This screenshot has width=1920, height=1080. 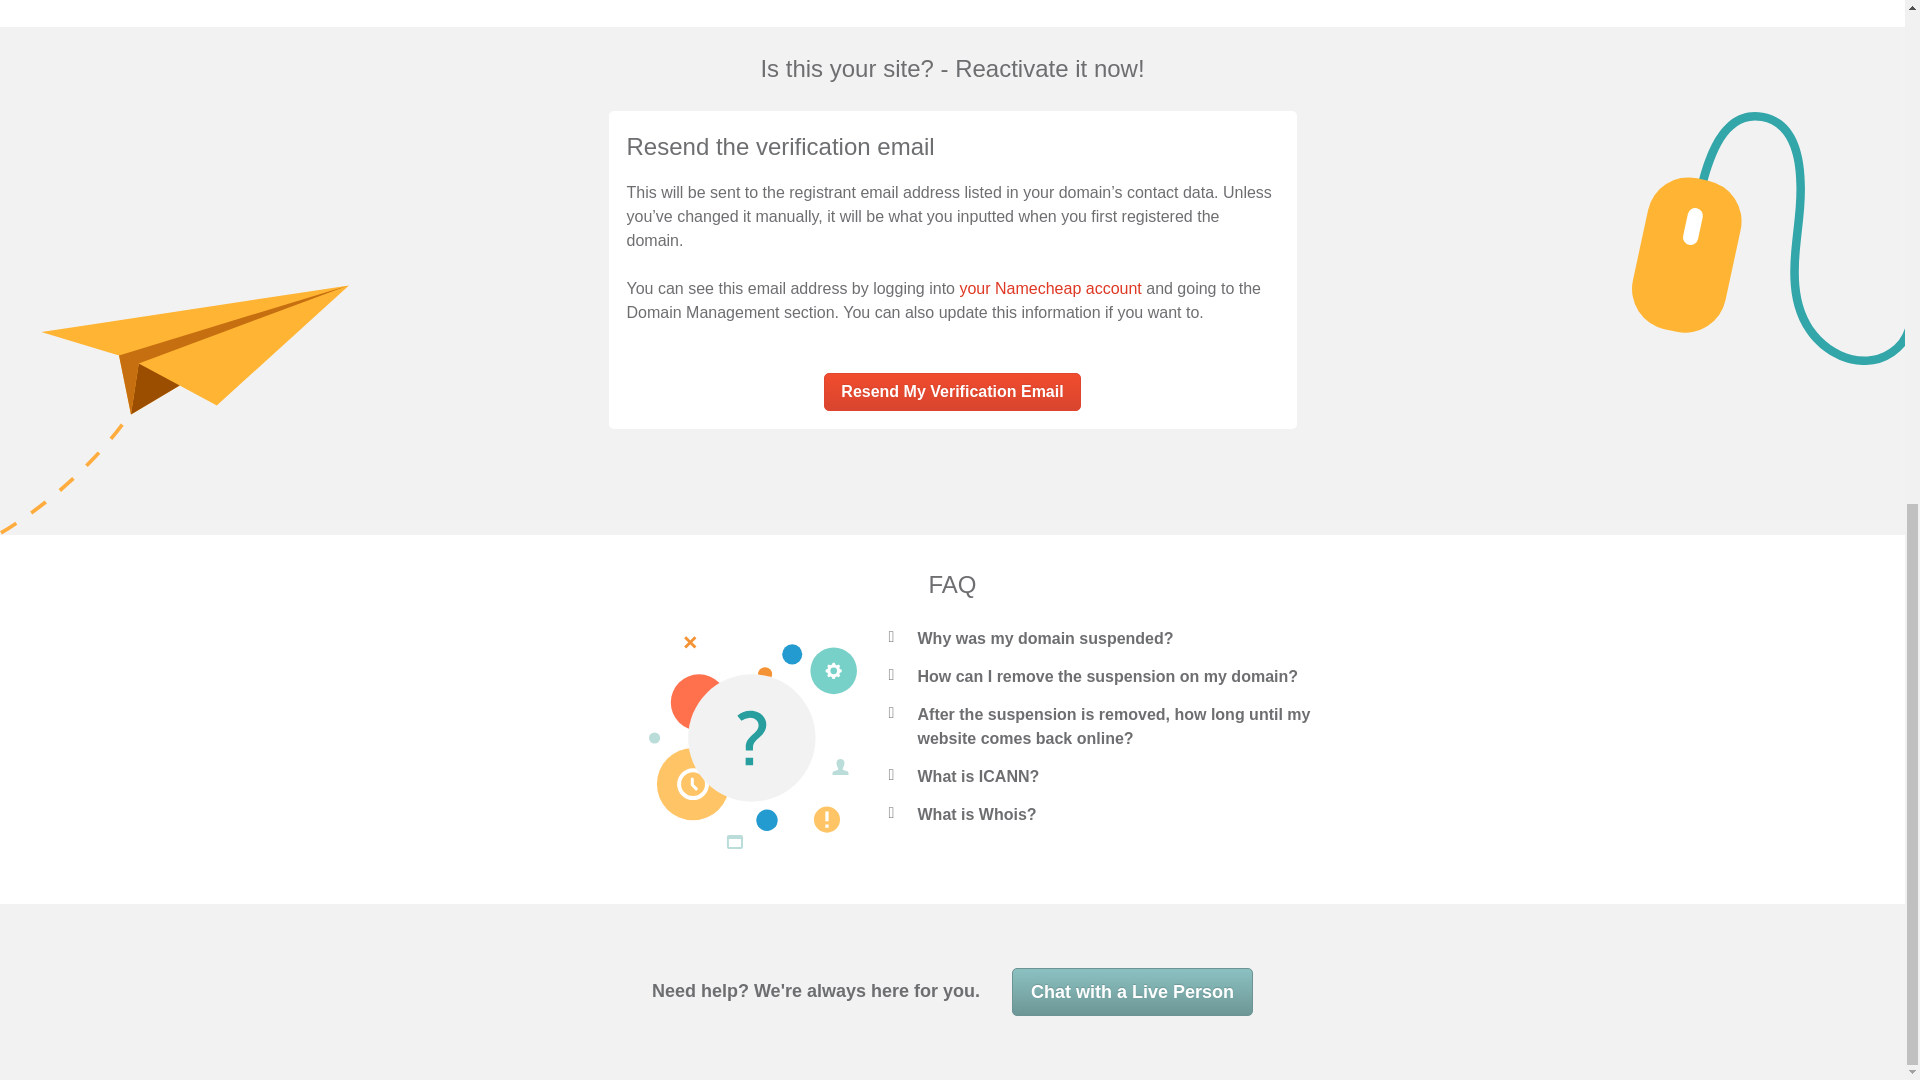 I want to click on Chat with a Live Person, so click(x=1132, y=992).